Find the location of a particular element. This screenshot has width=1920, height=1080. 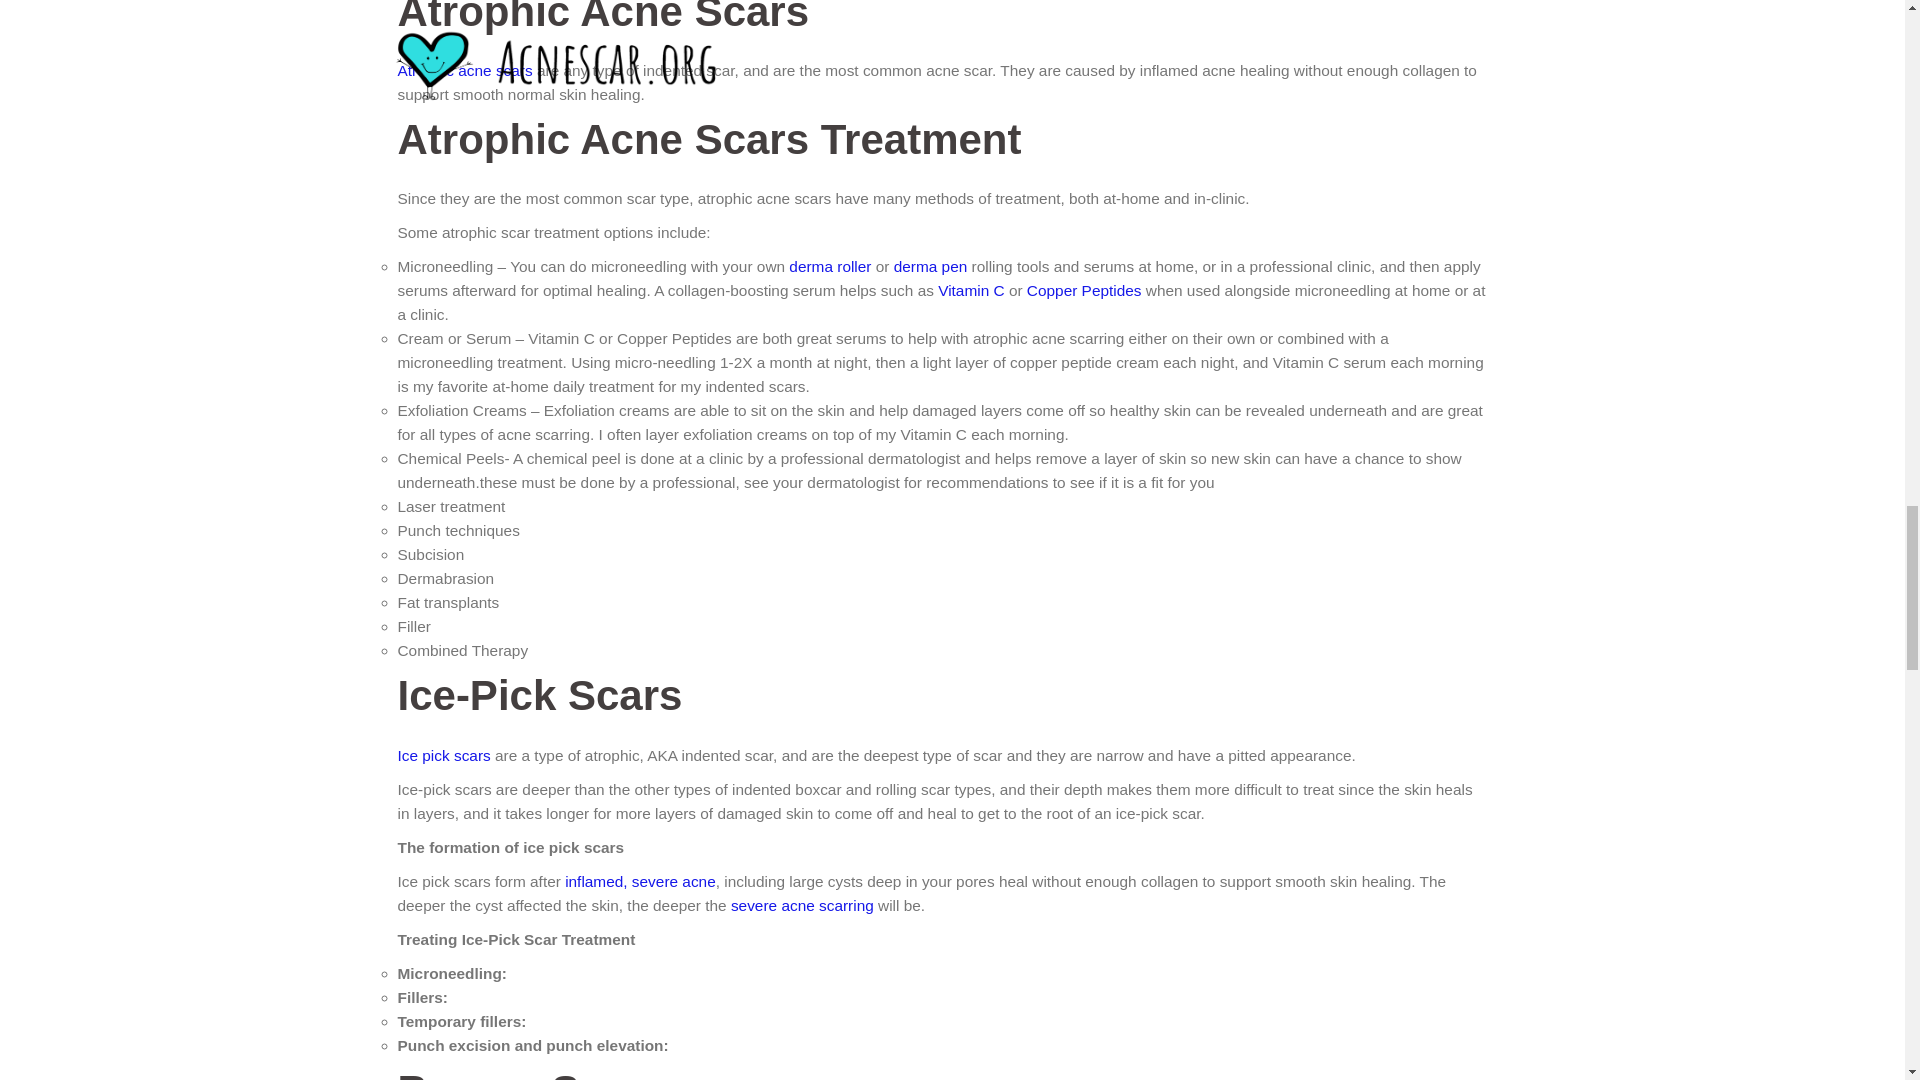

Copper Peptides is located at coordinates (1084, 290).